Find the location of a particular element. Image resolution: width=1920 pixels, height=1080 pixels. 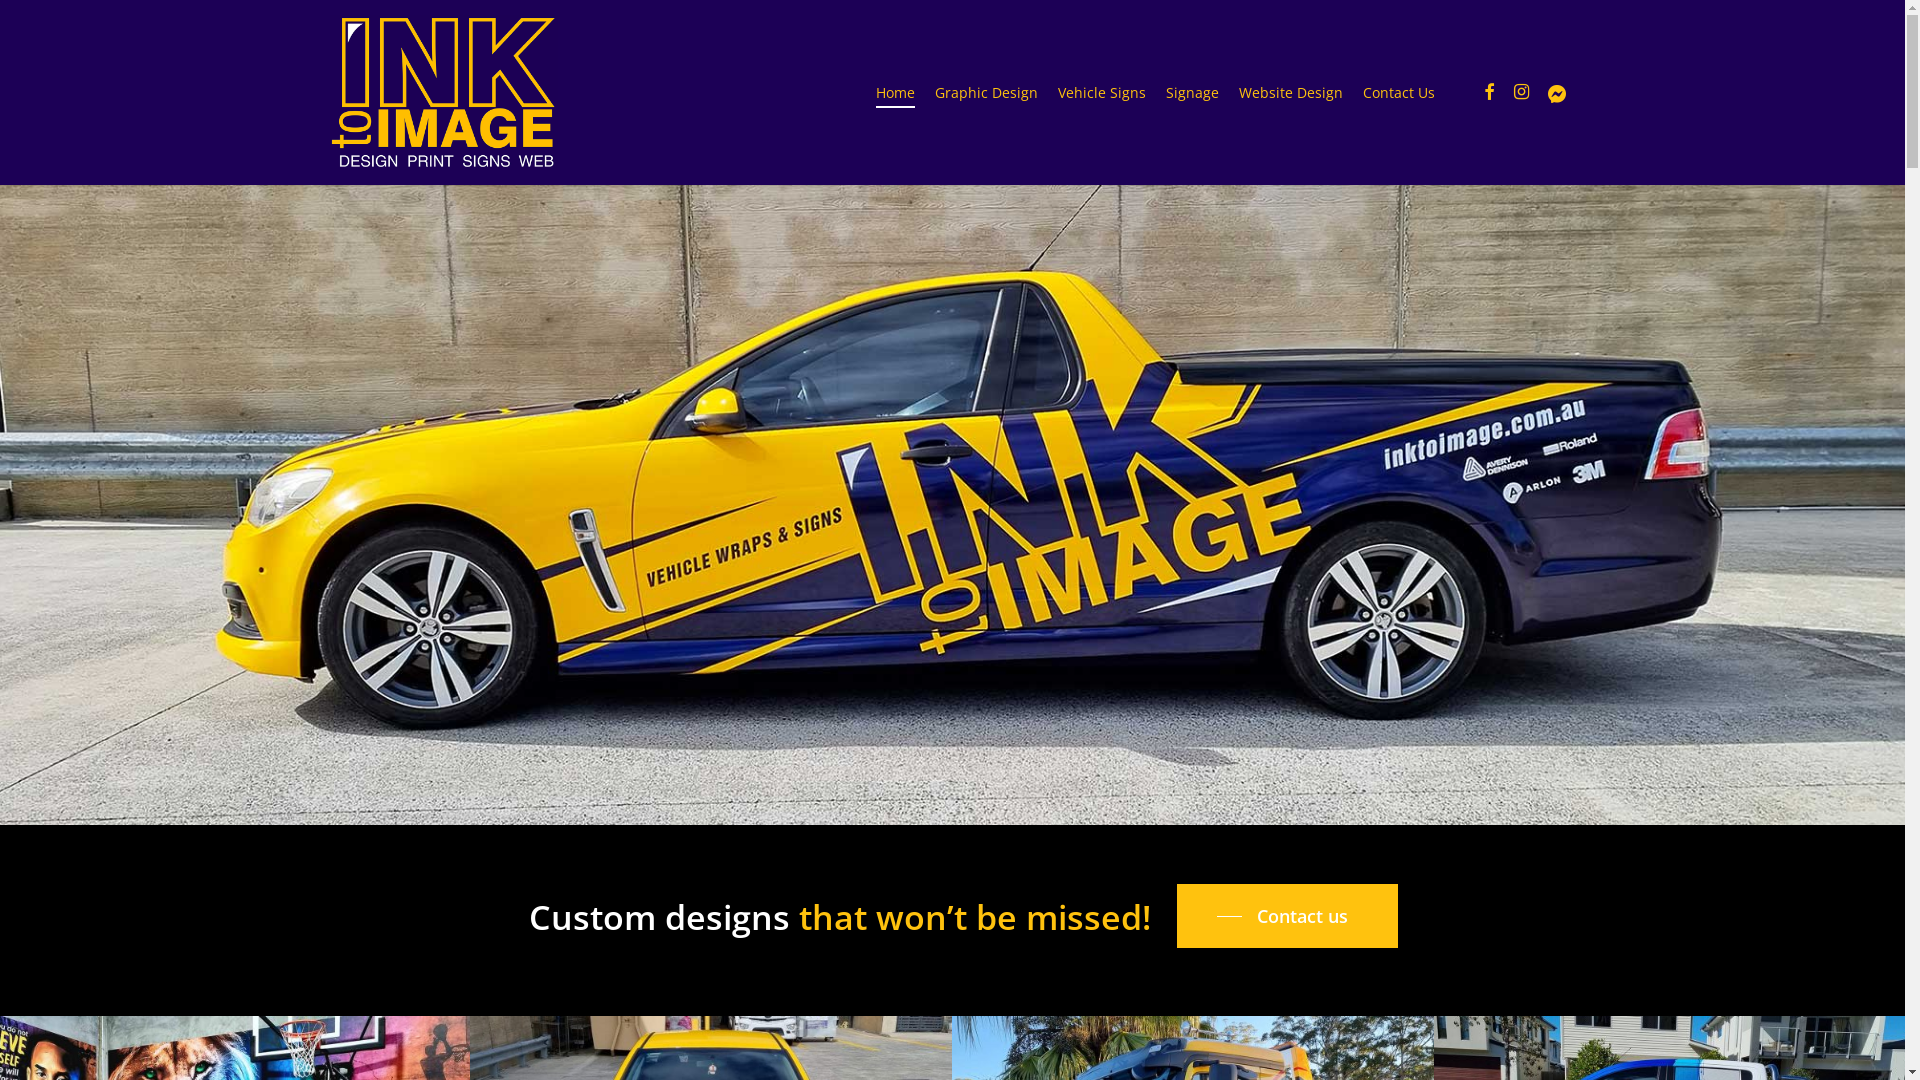

facebook is located at coordinates (1489, 92).